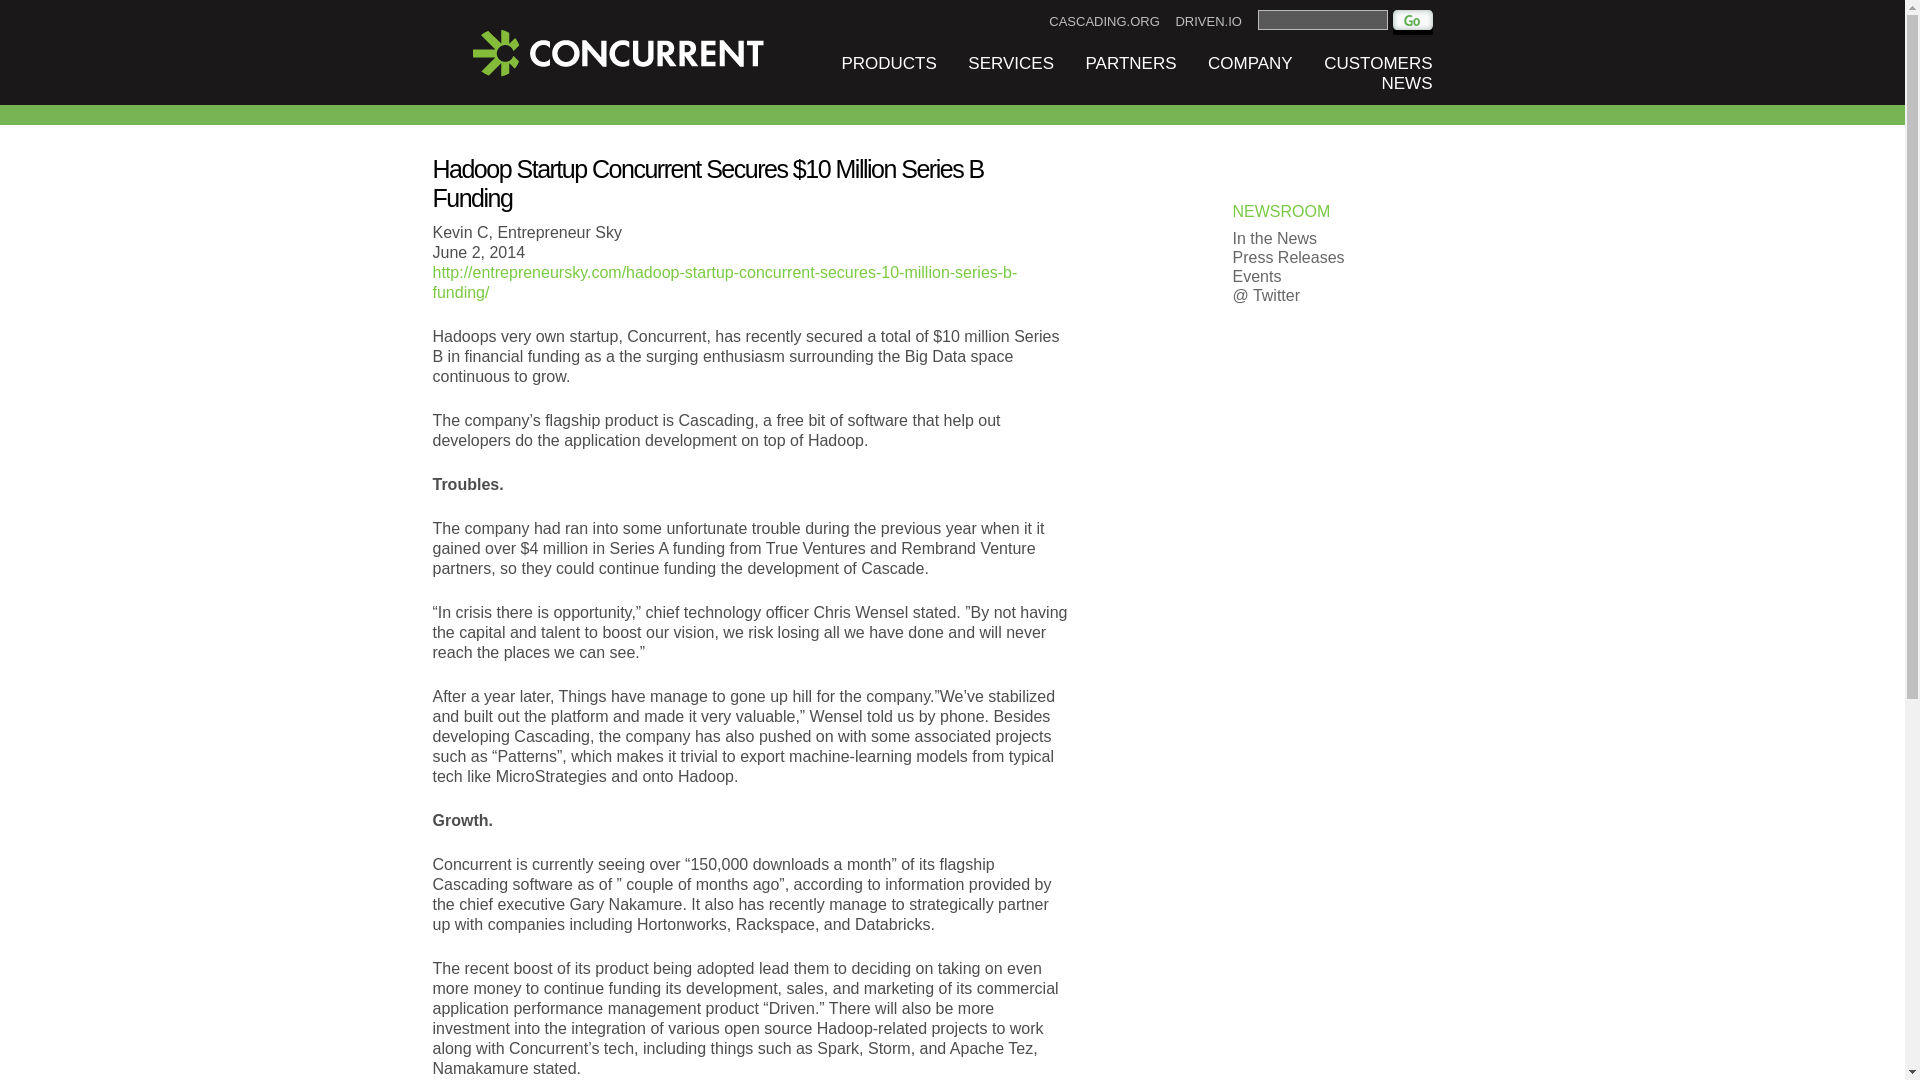 This screenshot has height=1080, width=1920. Describe the element at coordinates (1288, 257) in the screenshot. I see `Press Releases` at that location.